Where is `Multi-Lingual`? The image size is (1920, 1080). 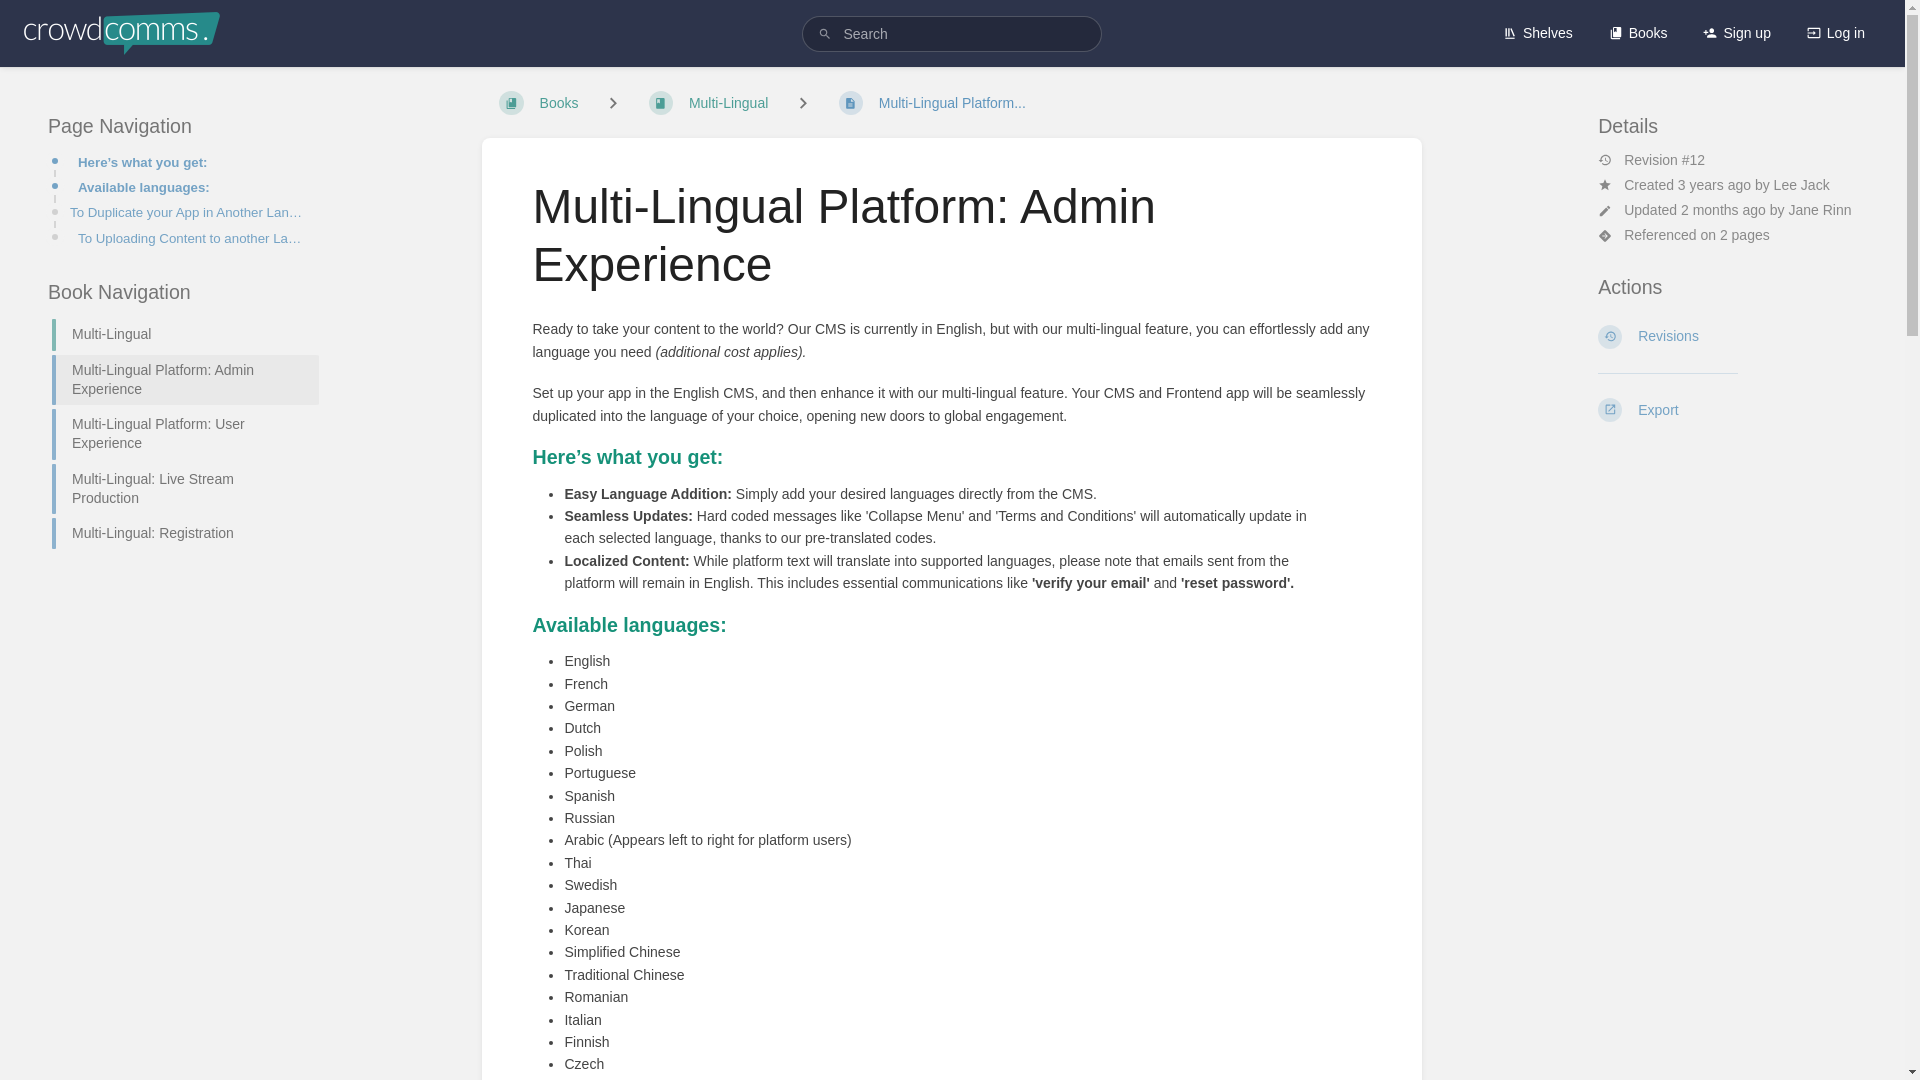 Multi-Lingual is located at coordinates (708, 103).